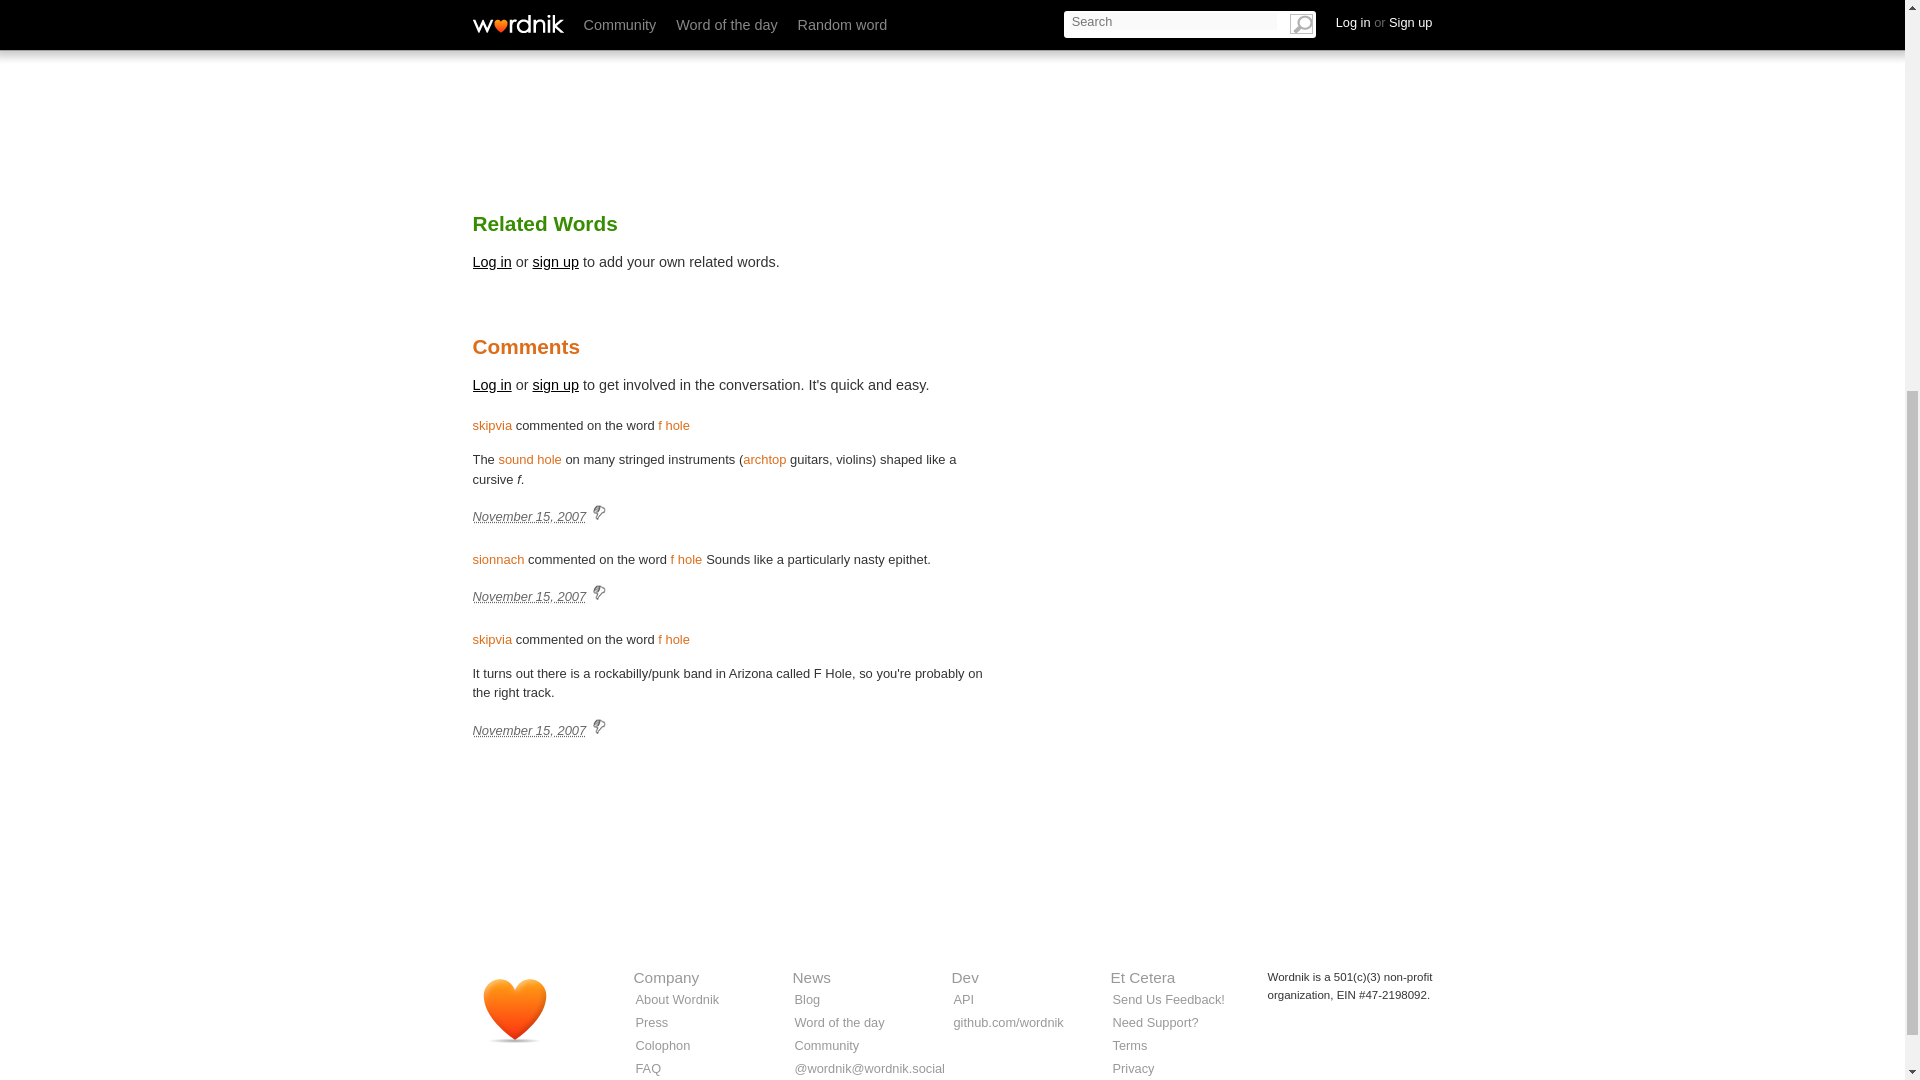 This screenshot has height=1080, width=1920. Describe the element at coordinates (528, 459) in the screenshot. I see `sound hole` at that location.